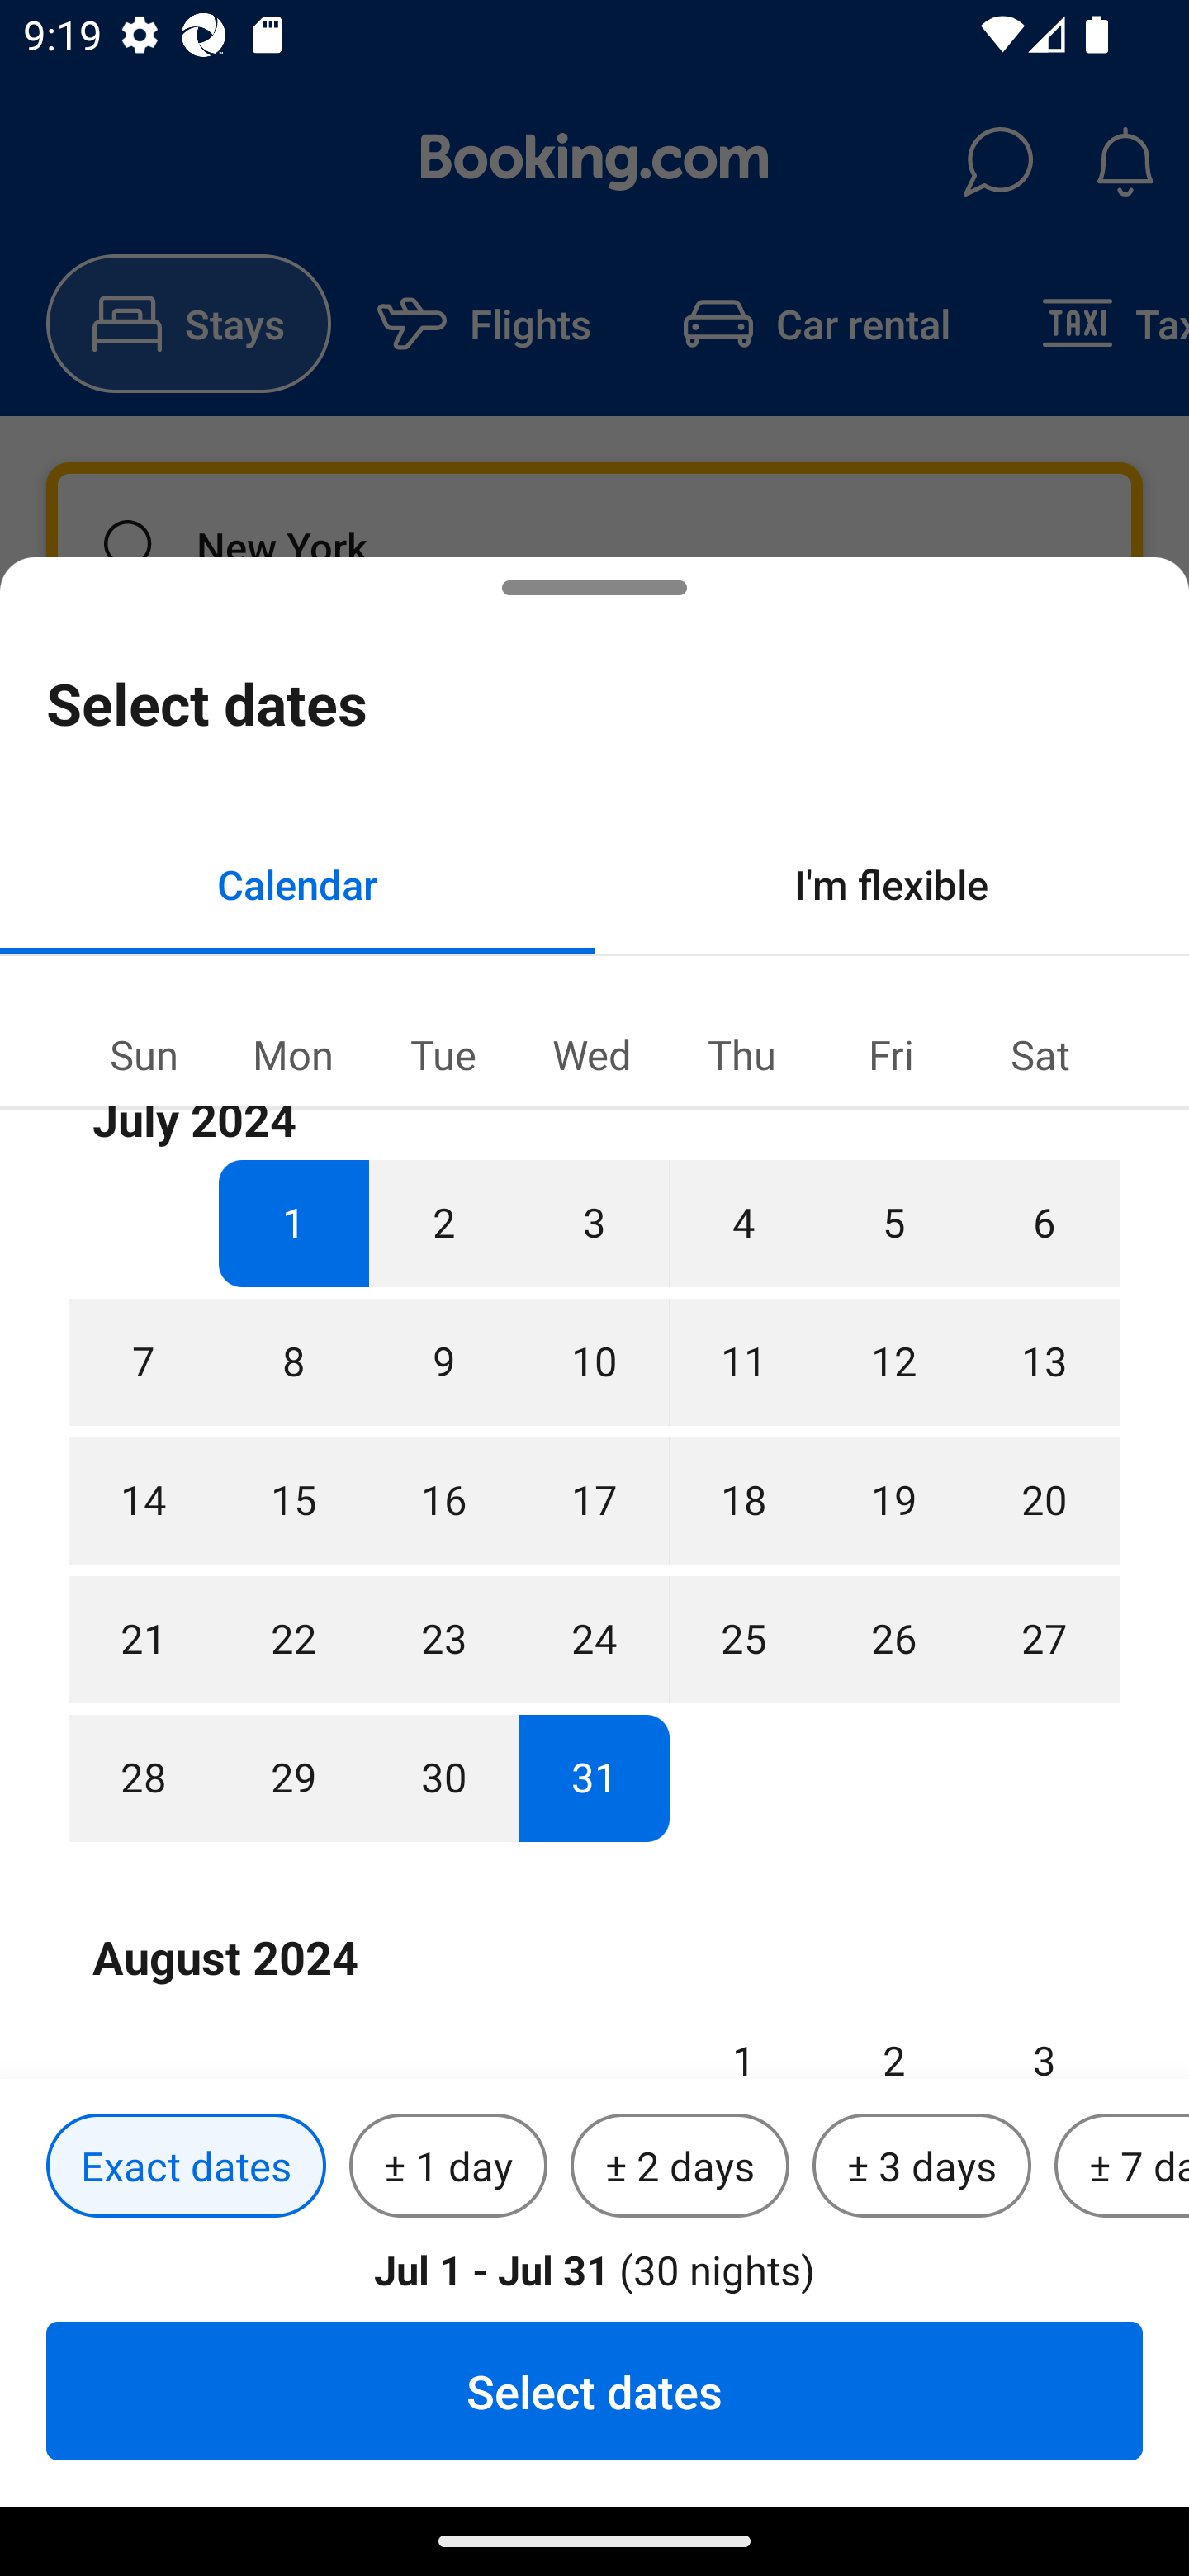 The width and height of the screenshot is (1189, 2576). What do you see at coordinates (594, 2390) in the screenshot?
I see `Select dates` at bounding box center [594, 2390].